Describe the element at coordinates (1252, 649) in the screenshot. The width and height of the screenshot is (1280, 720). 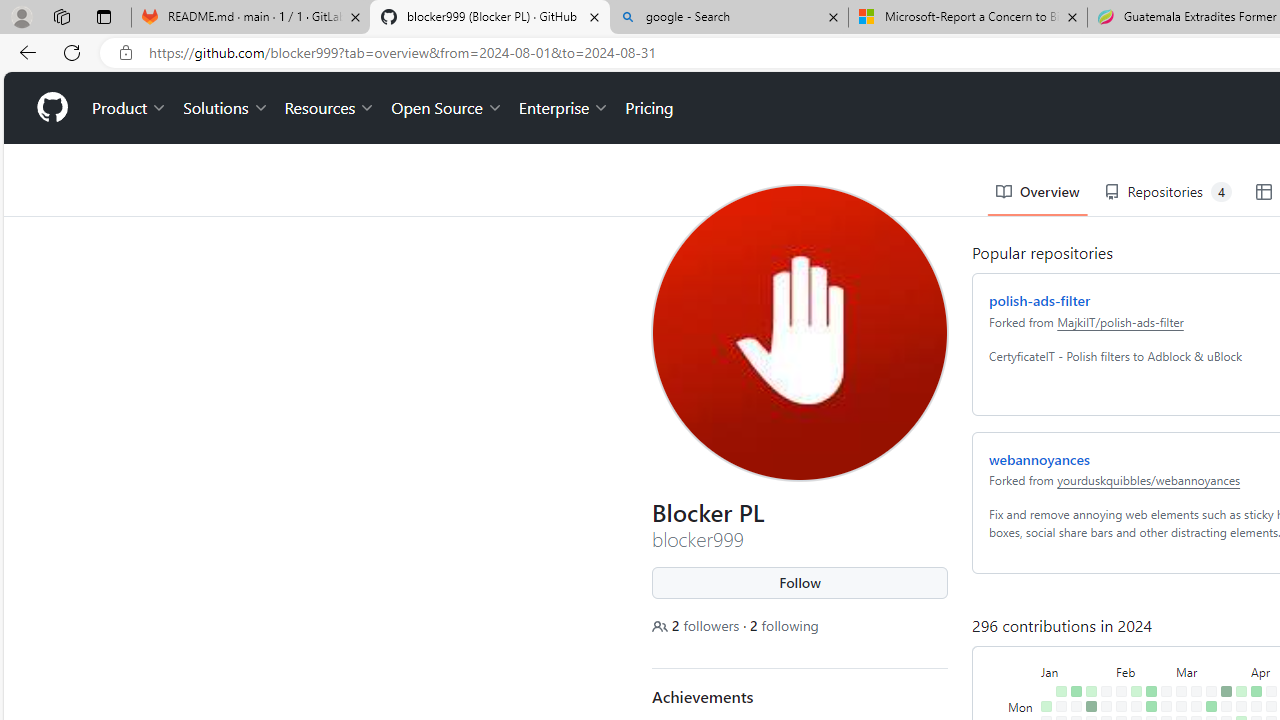
I see `No contributions on April 9th.` at that location.